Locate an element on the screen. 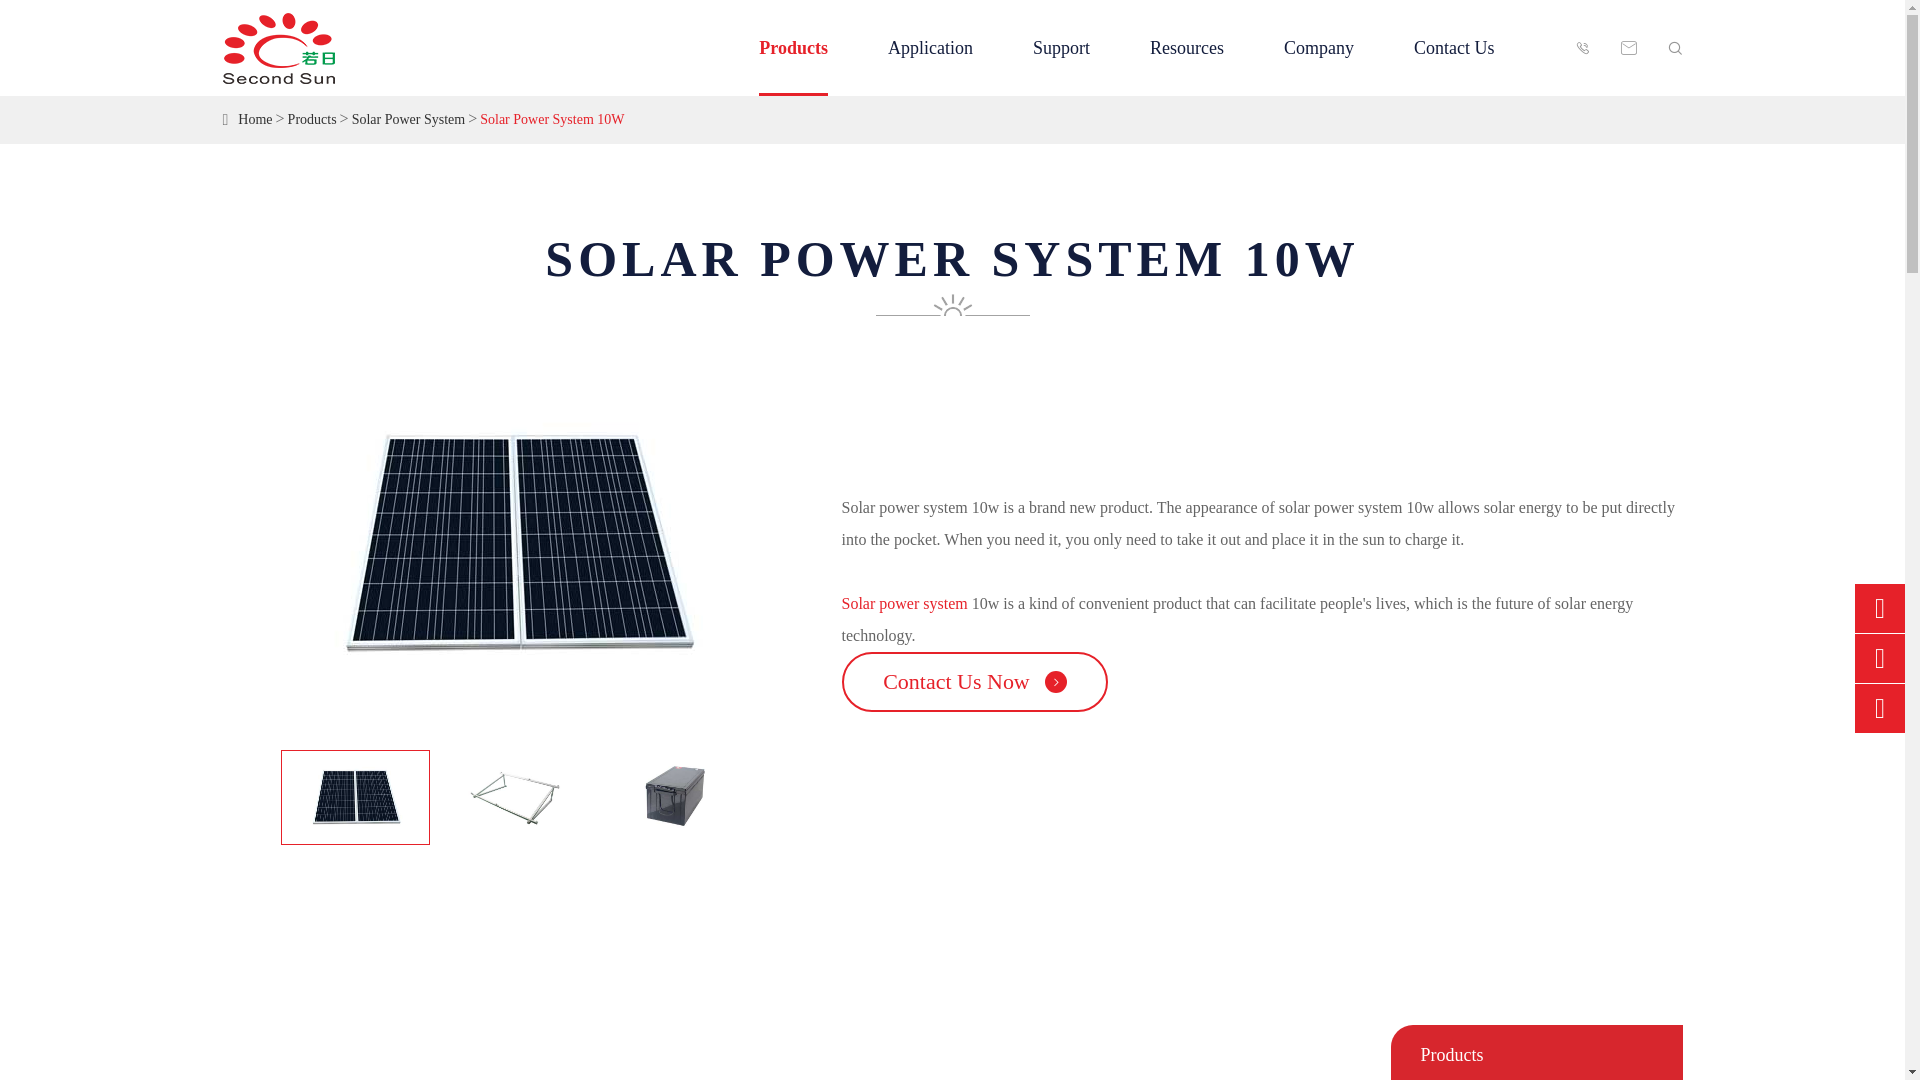  Shenzhen Centurysunshine Lighting Limited. is located at coordinates (278, 47).